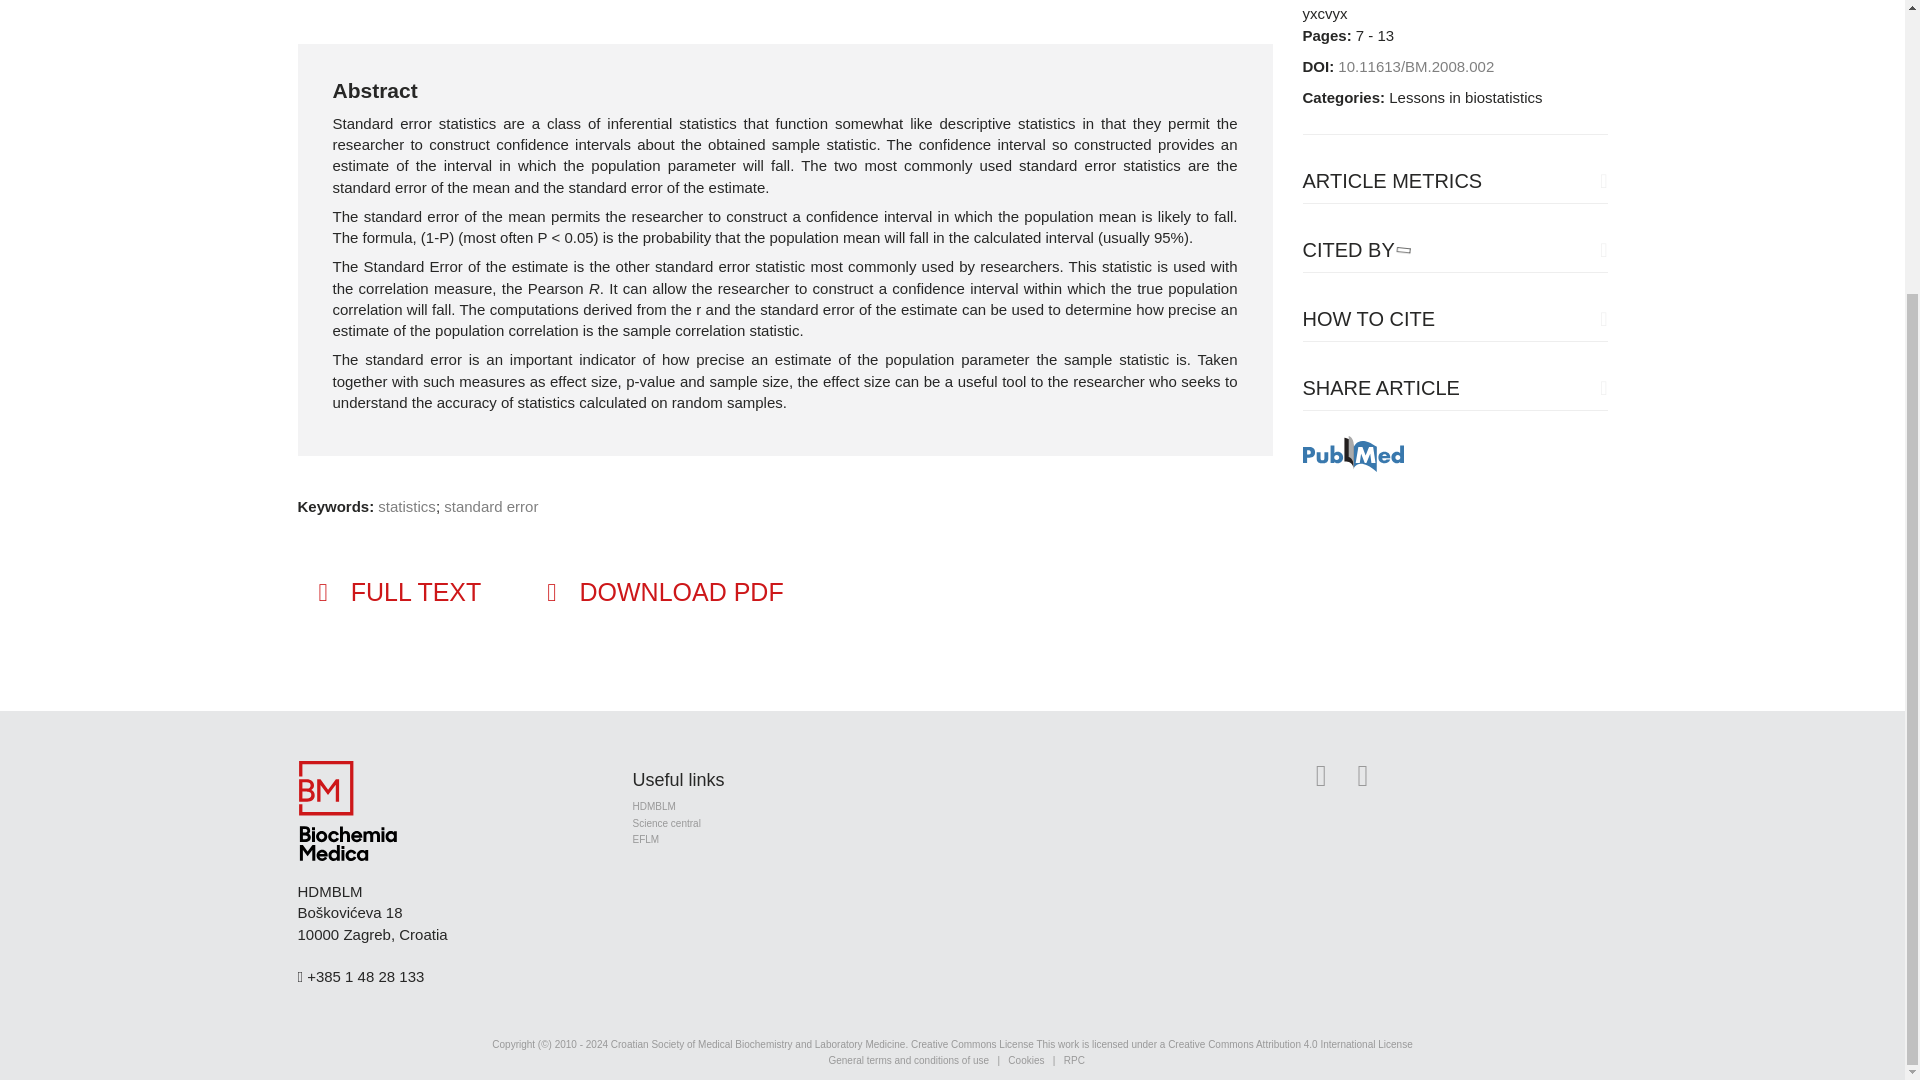  I want to click on Cookies, so click(1026, 1060).